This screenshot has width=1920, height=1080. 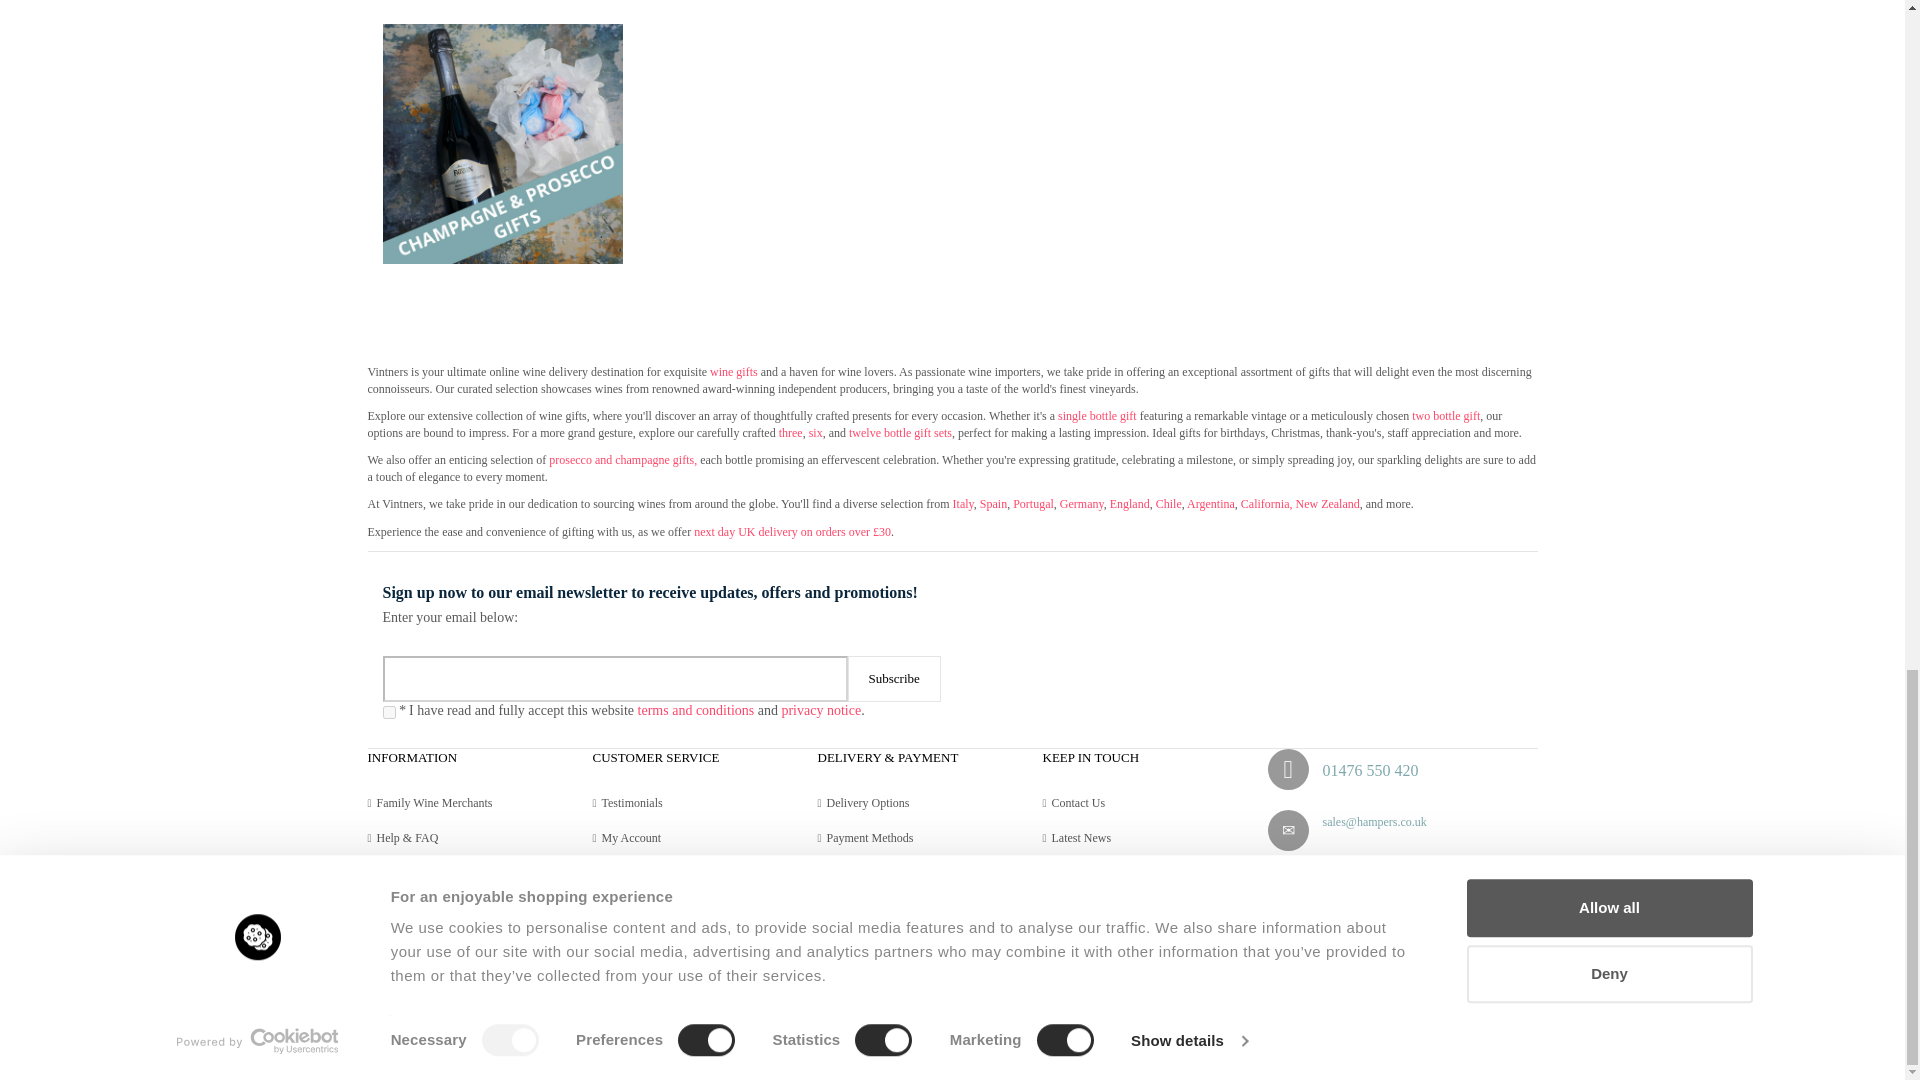 What do you see at coordinates (388, 712) in the screenshot?
I see `on` at bounding box center [388, 712].